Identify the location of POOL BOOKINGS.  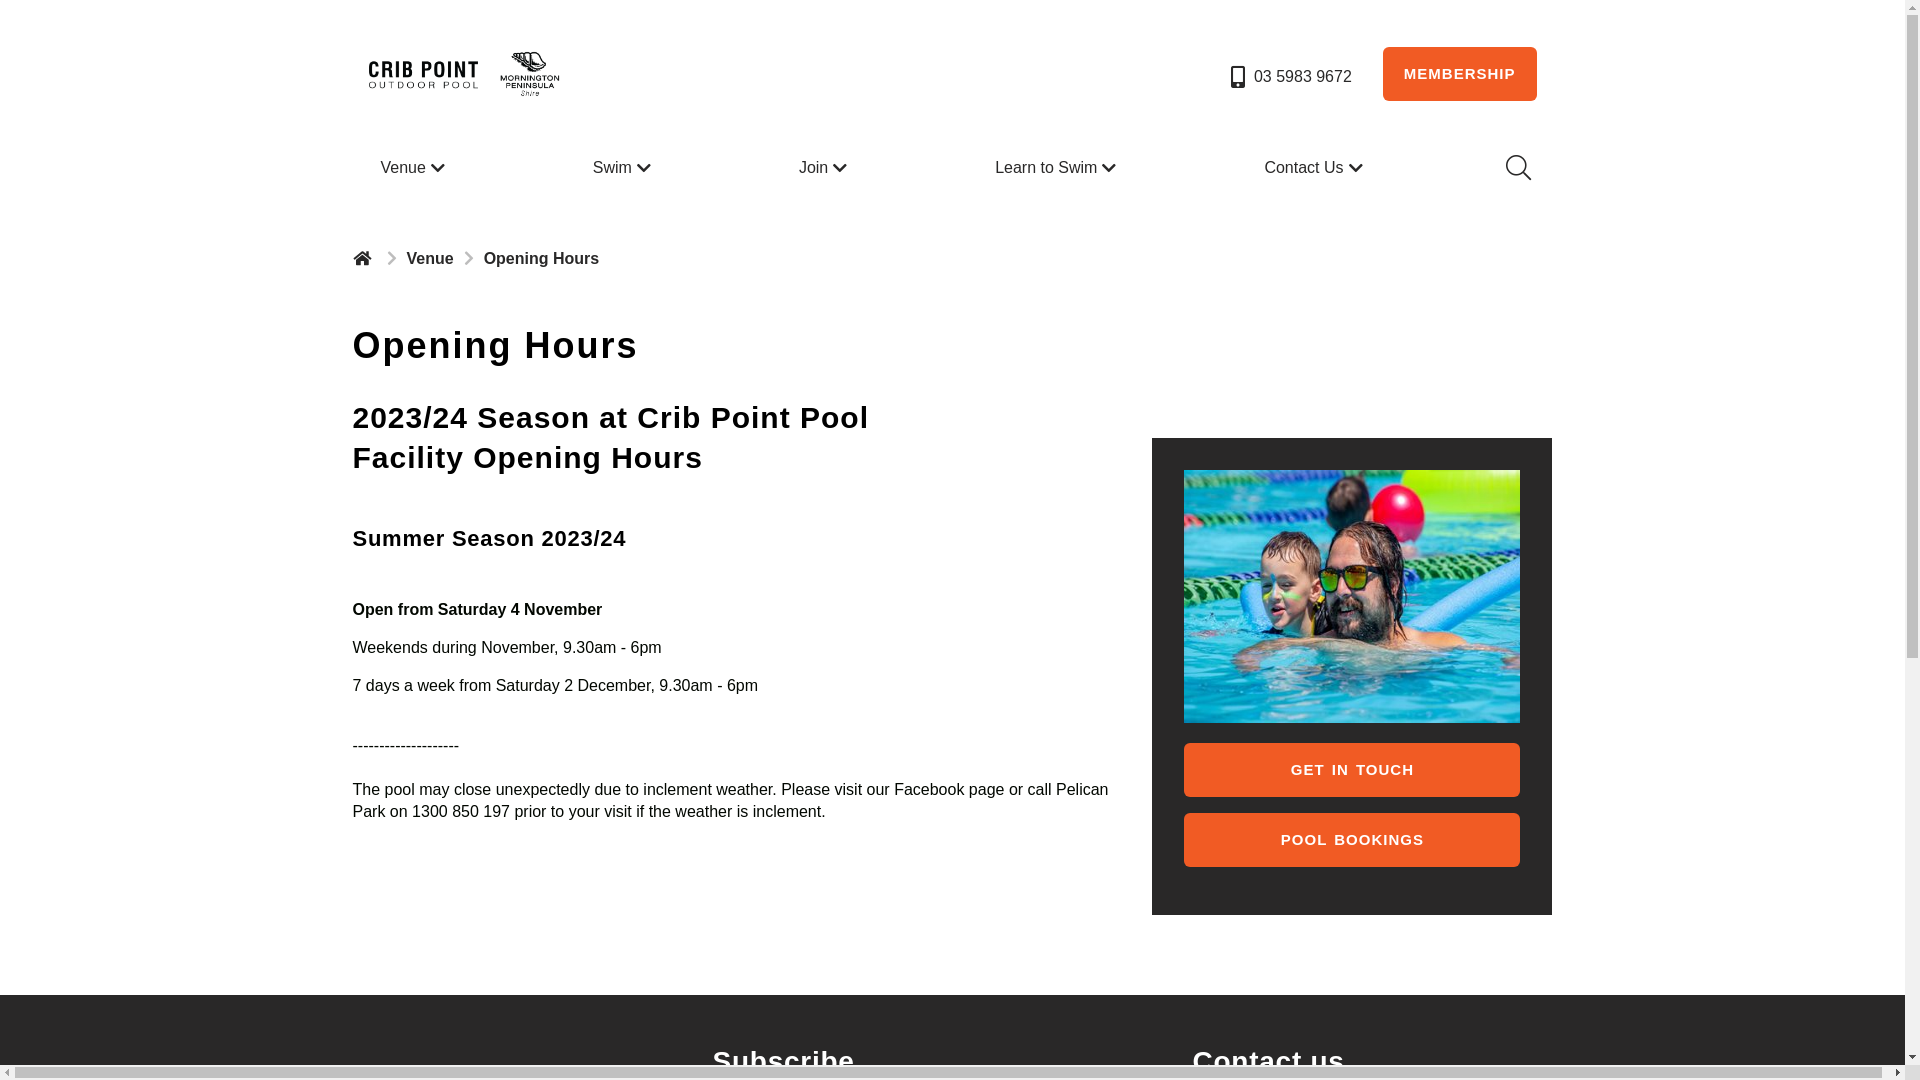
(1352, 840).